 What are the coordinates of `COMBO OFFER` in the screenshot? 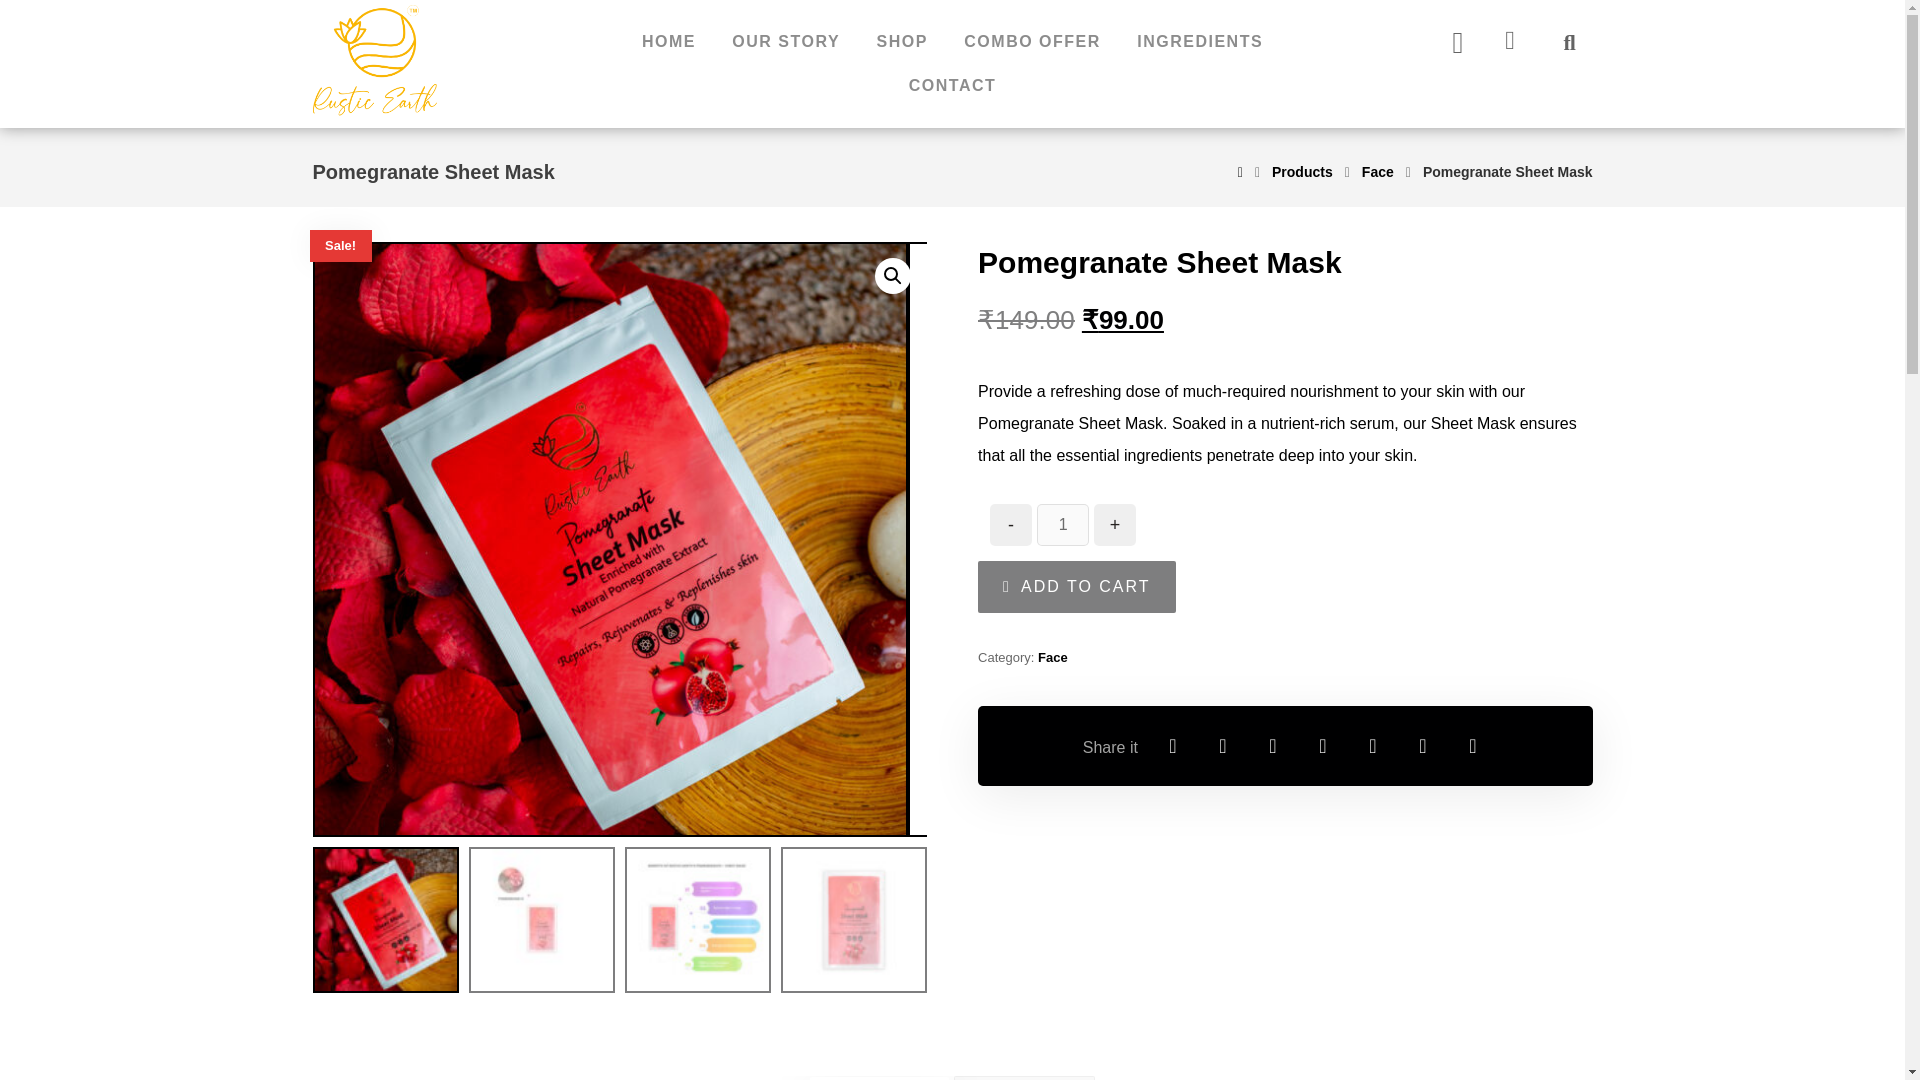 It's located at (1032, 42).